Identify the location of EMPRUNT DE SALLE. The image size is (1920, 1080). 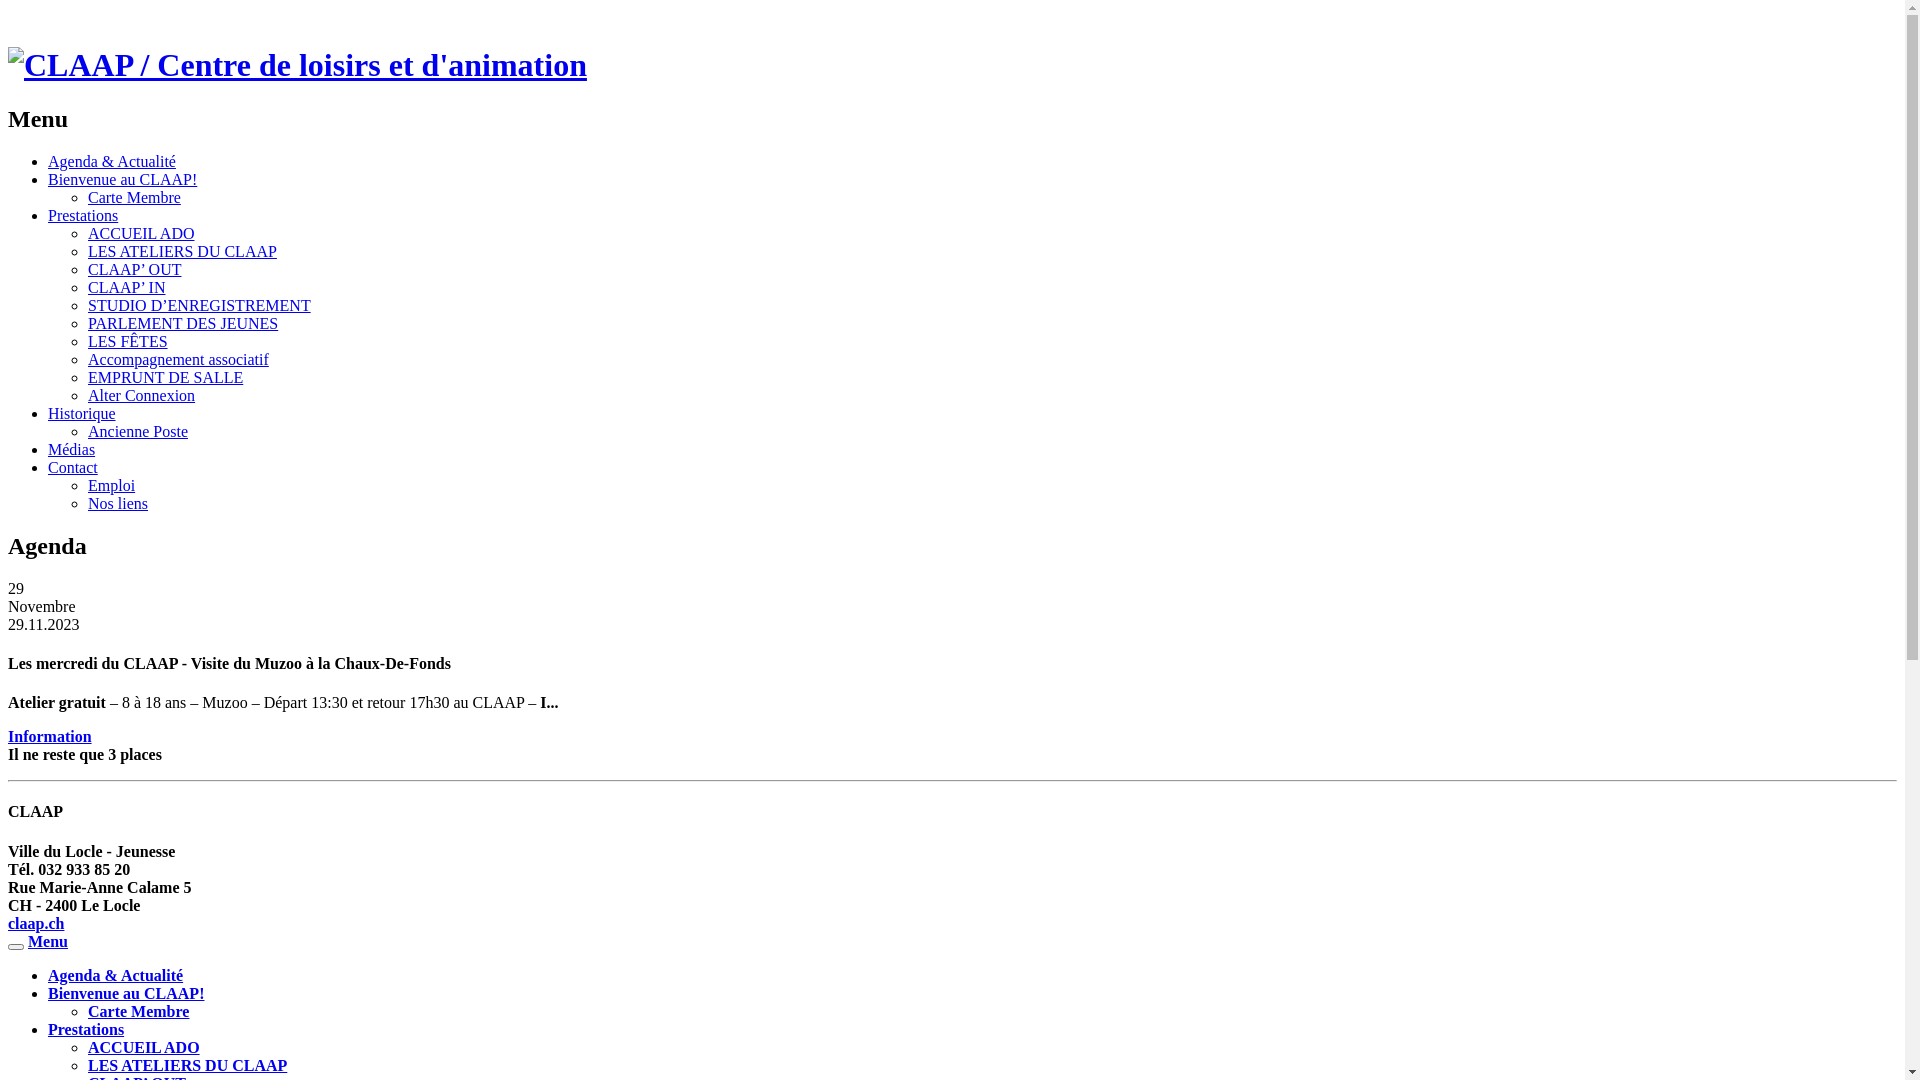
(166, 378).